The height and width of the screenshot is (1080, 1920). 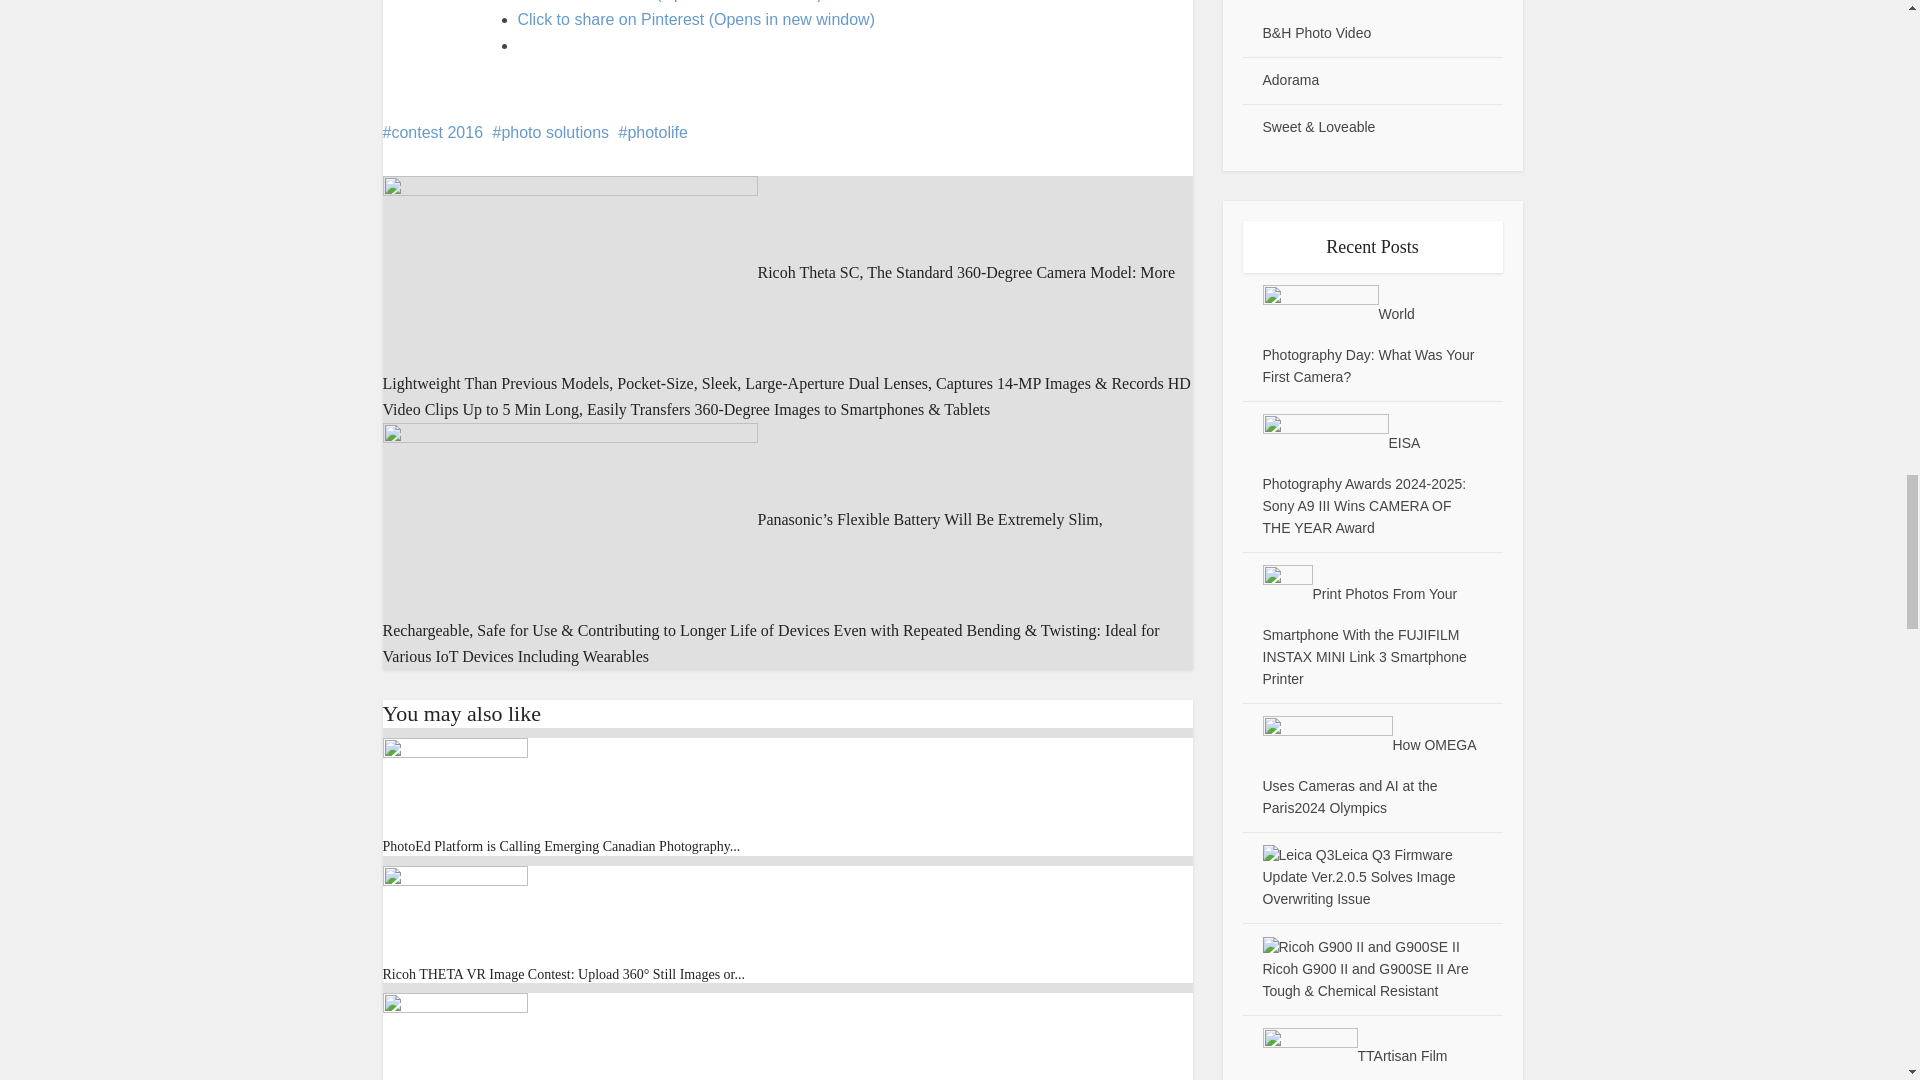 I want to click on Click to share on Pinterest, so click(x=696, y=19).